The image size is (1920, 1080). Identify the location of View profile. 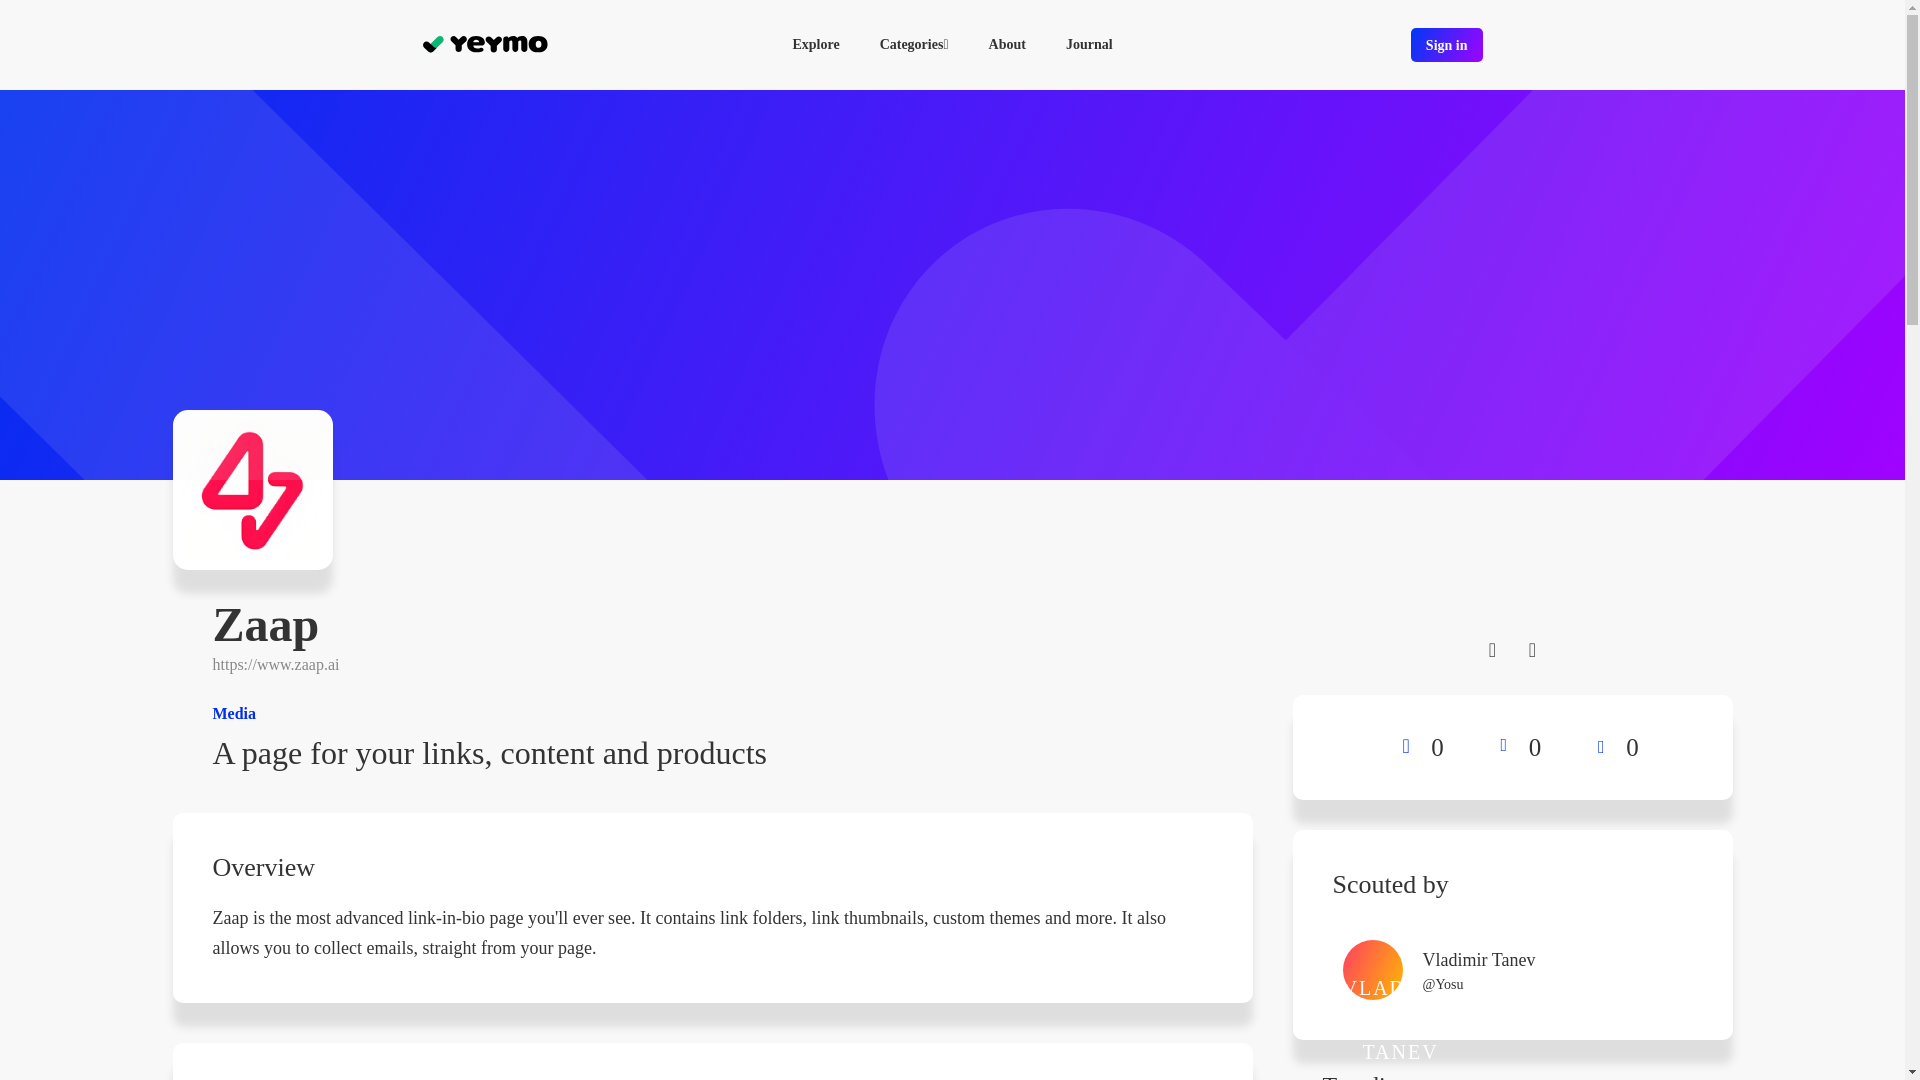
(1656, 970).